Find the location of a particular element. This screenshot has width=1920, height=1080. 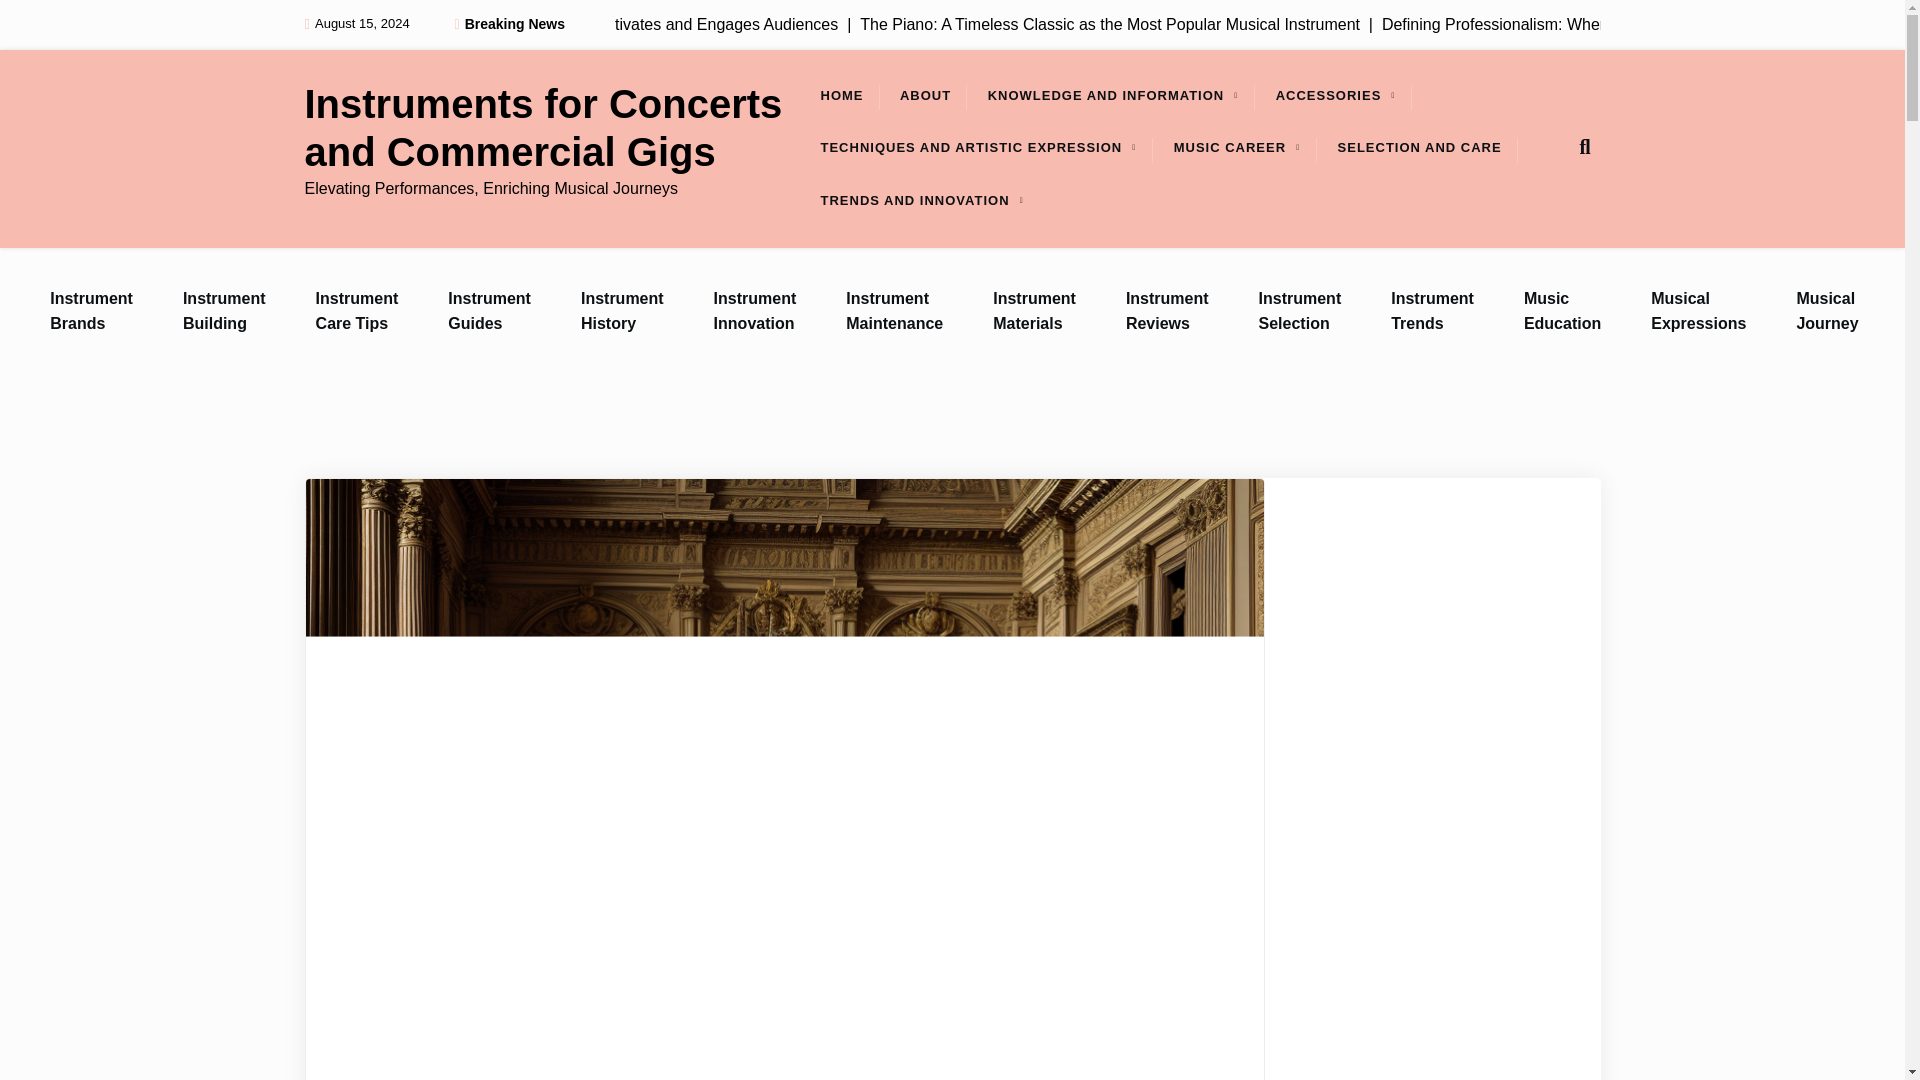

HOME is located at coordinates (842, 96).